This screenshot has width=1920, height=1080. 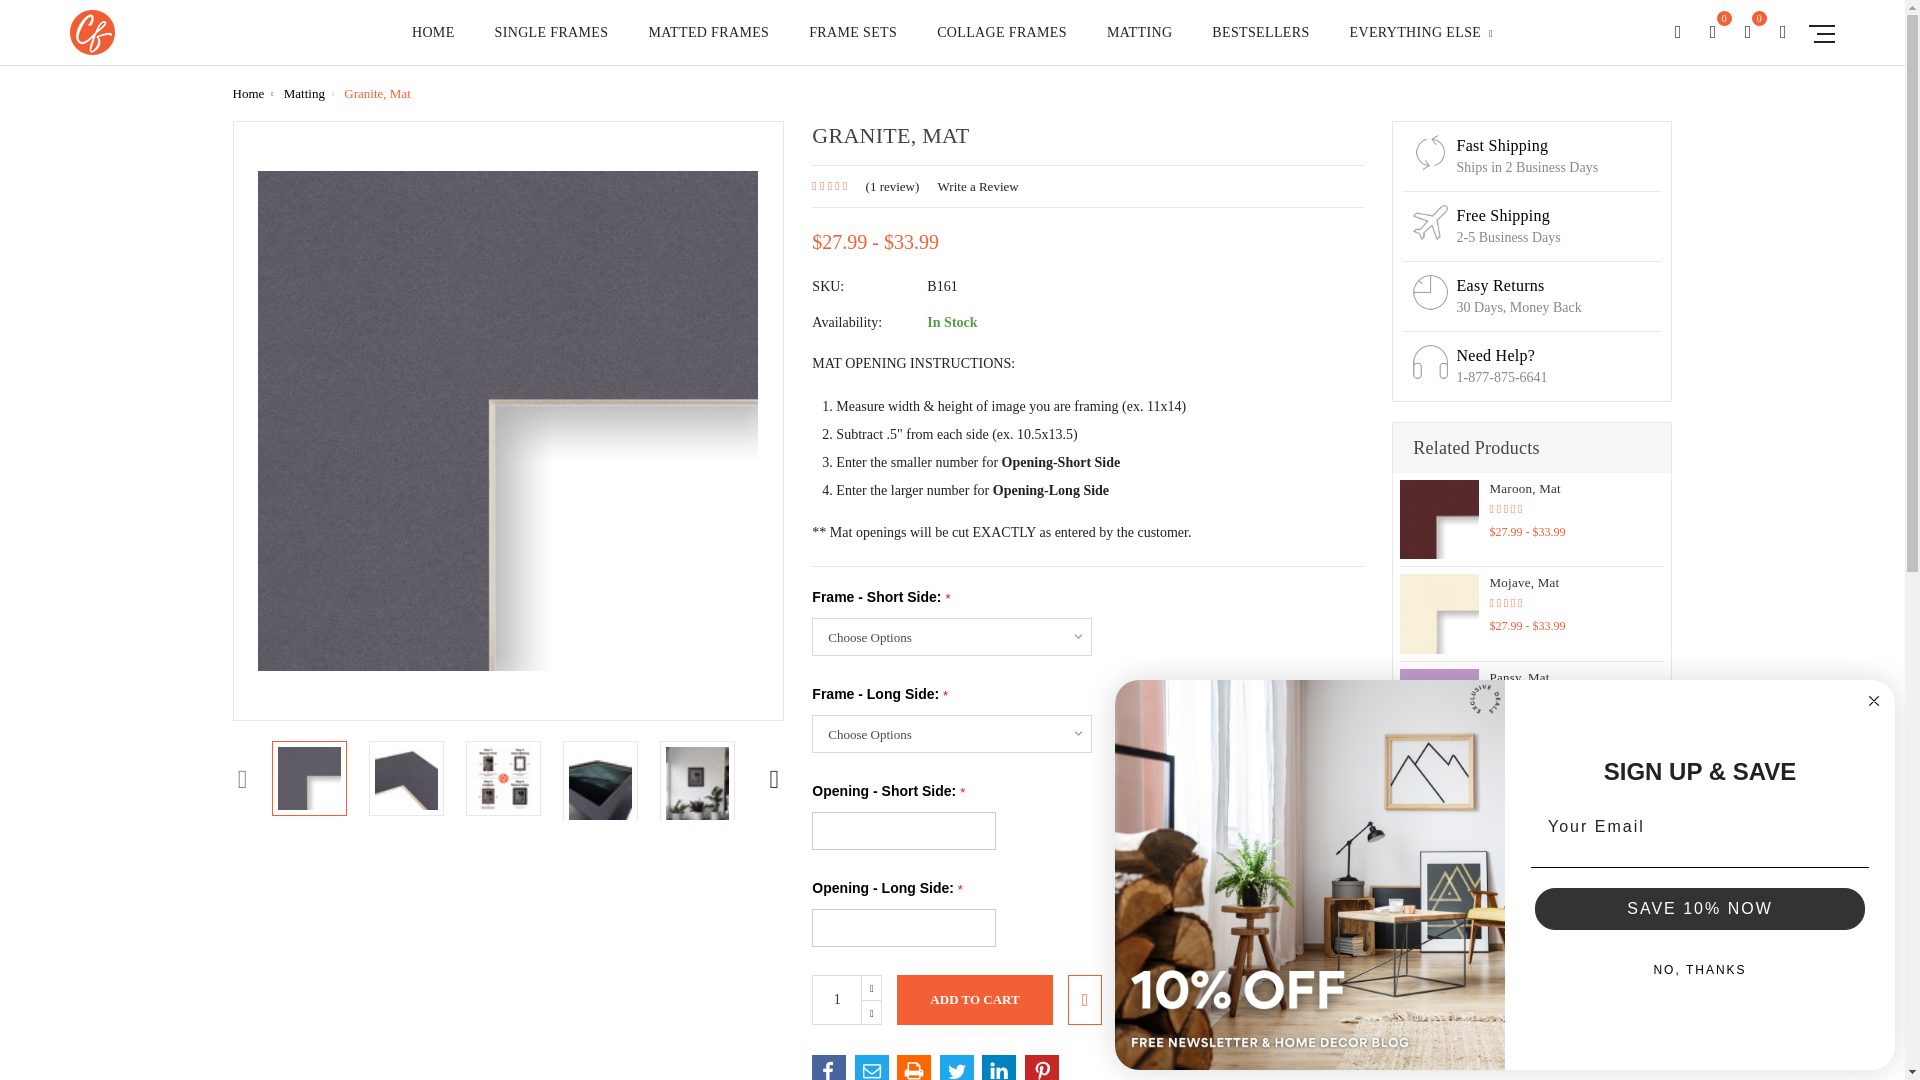 What do you see at coordinates (310, 778) in the screenshot?
I see `Granite, Mat` at bounding box center [310, 778].